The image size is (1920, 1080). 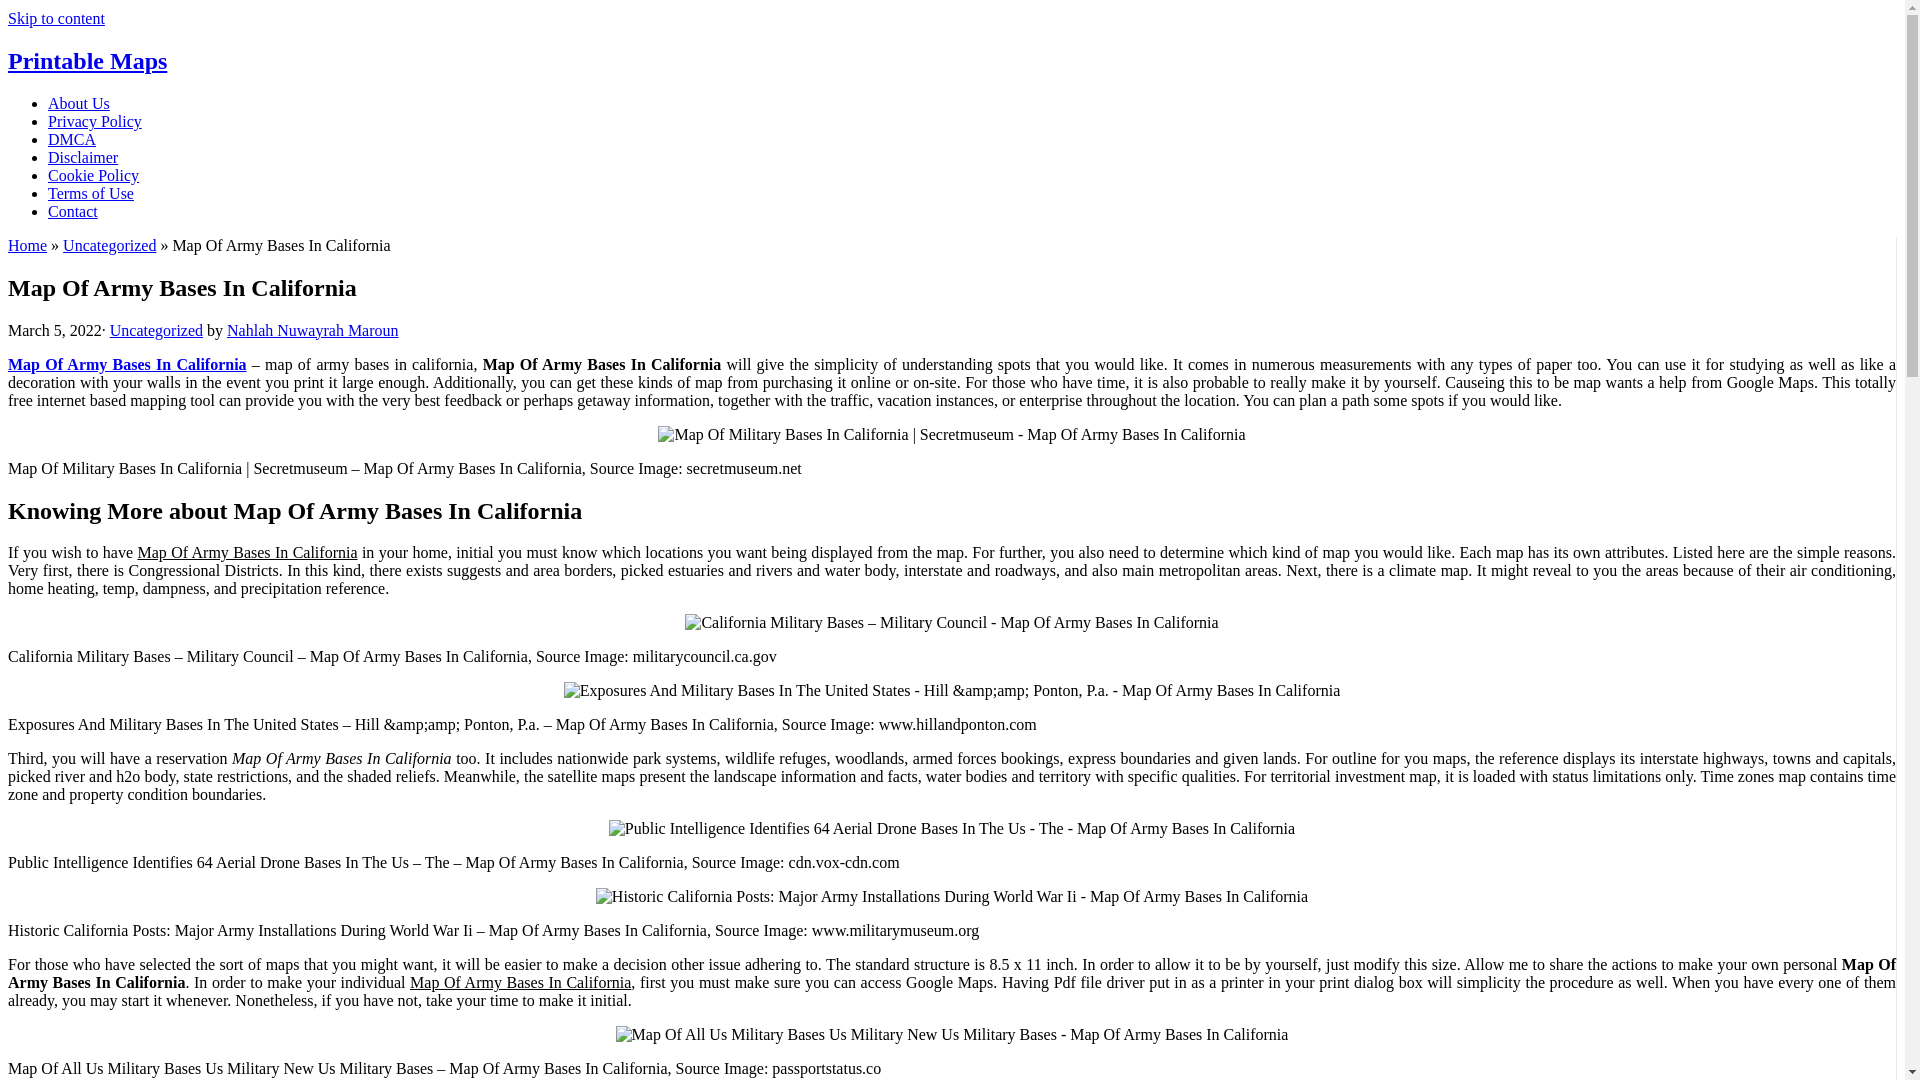 I want to click on Disclaimer, so click(x=82, y=158).